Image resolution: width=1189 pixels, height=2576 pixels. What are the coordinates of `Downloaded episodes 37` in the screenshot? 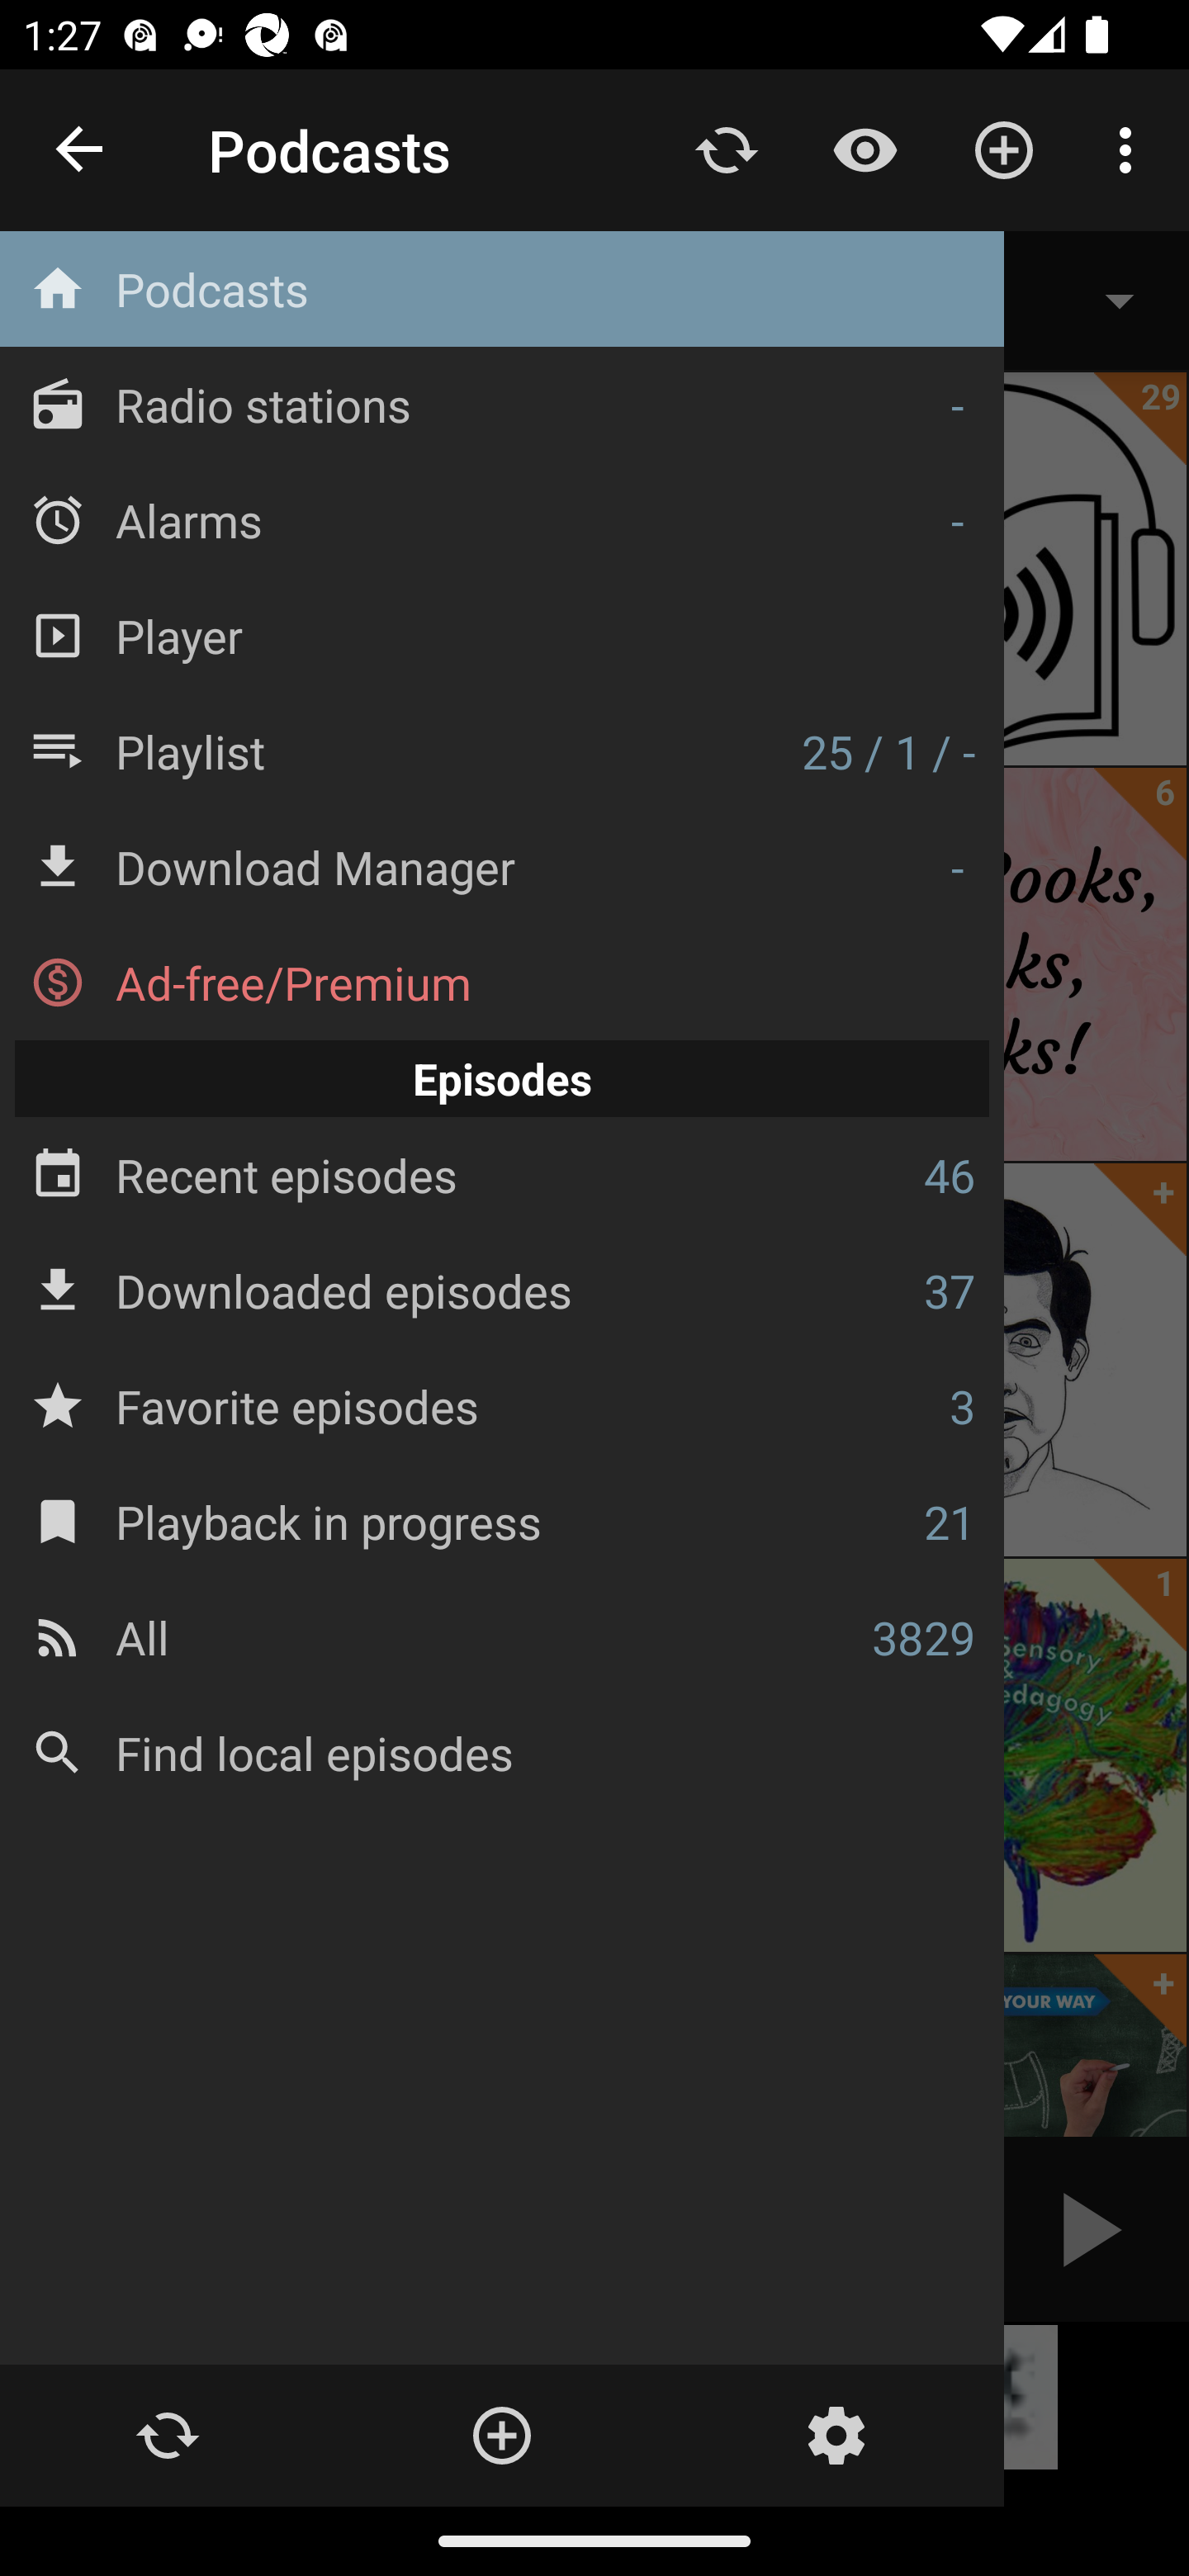 It's located at (502, 1290).